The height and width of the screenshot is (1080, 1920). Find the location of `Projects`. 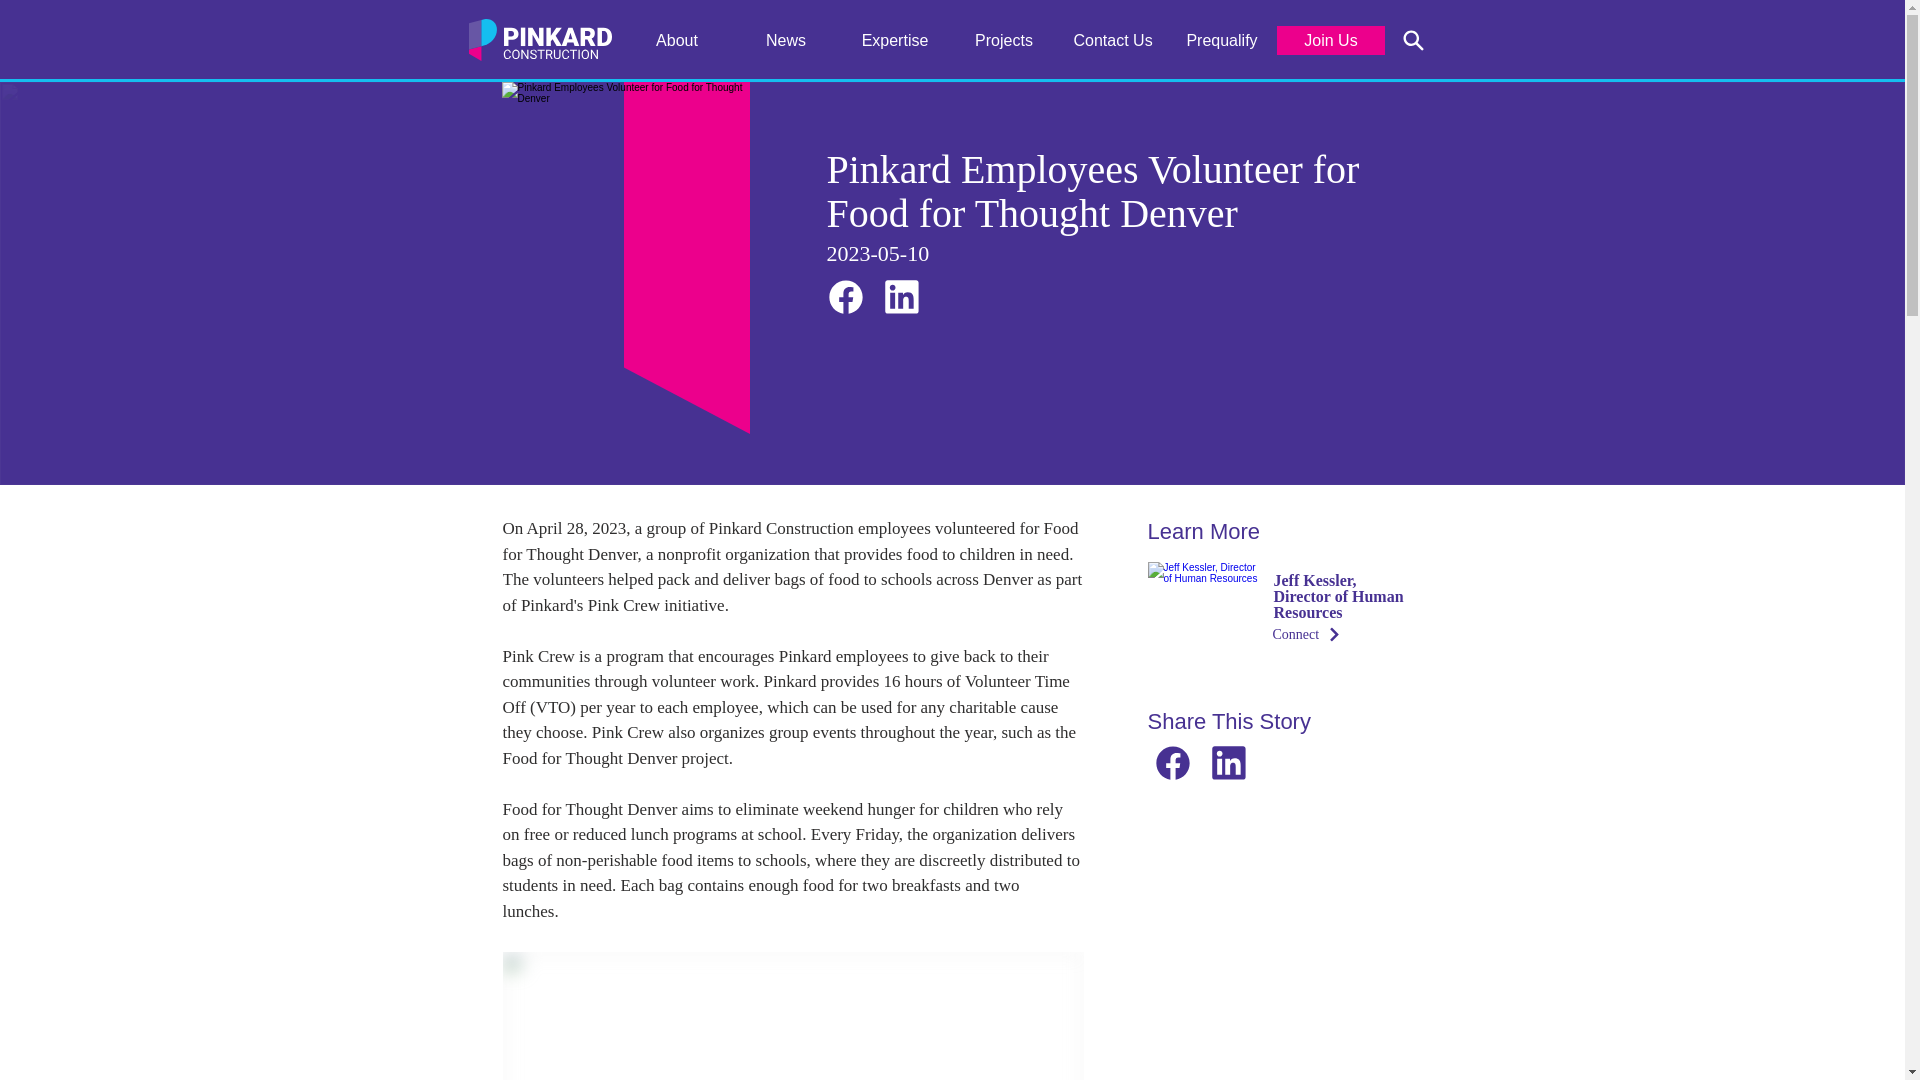

Projects is located at coordinates (1004, 40).